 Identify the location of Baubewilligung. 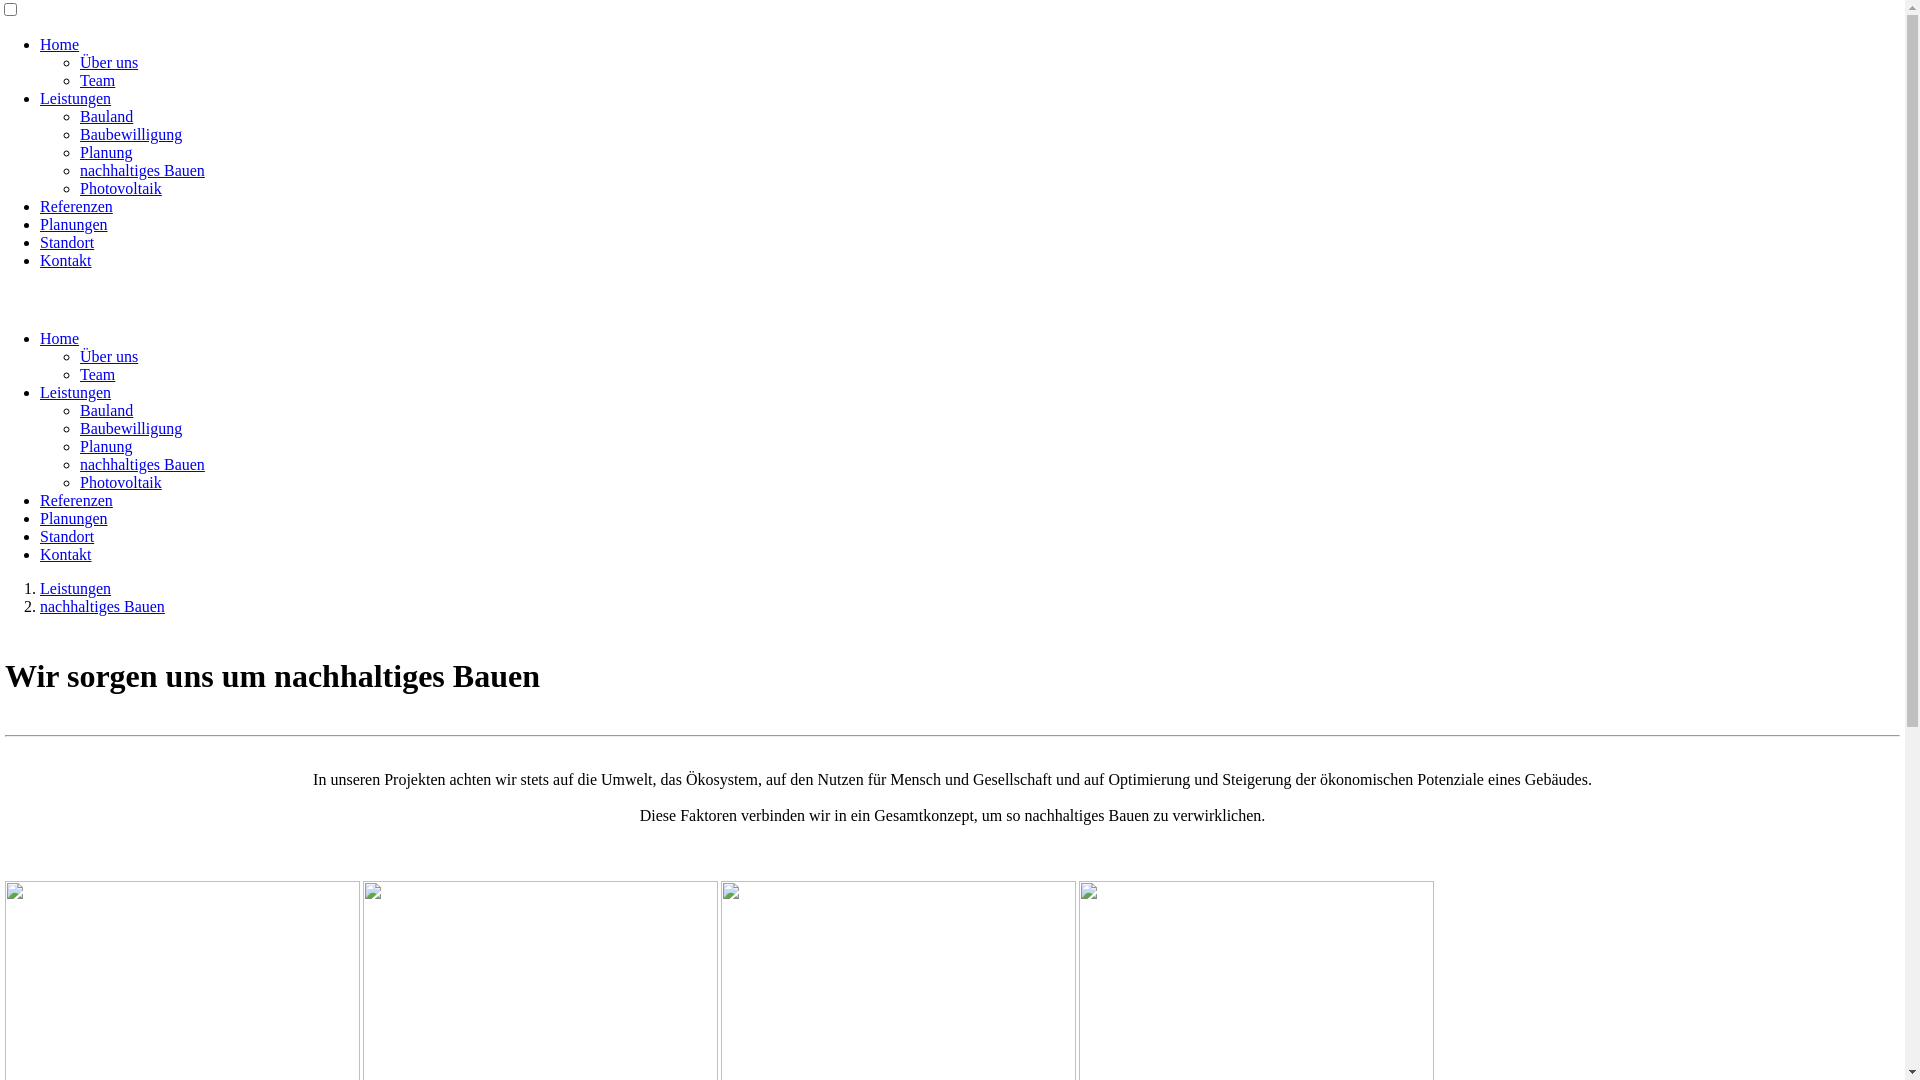
(131, 428).